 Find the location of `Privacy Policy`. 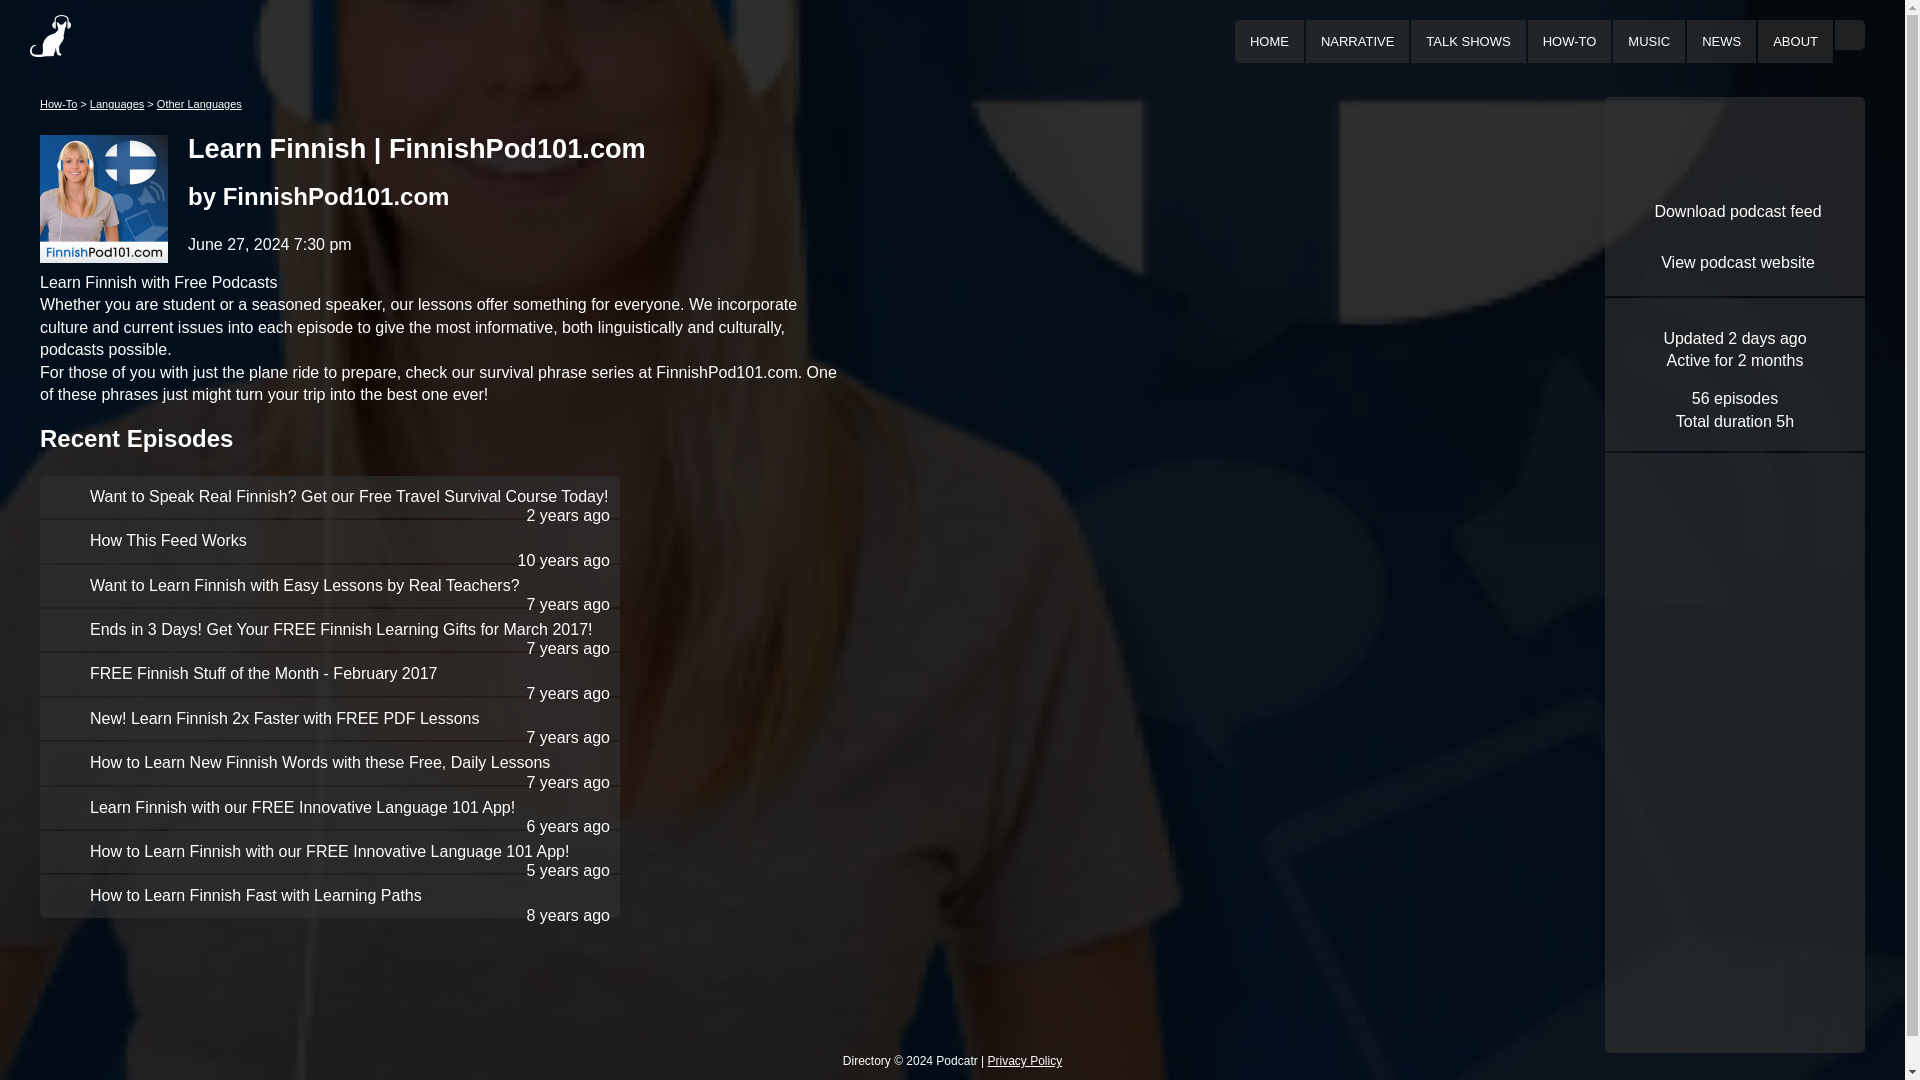

Privacy Policy is located at coordinates (1026, 1061).